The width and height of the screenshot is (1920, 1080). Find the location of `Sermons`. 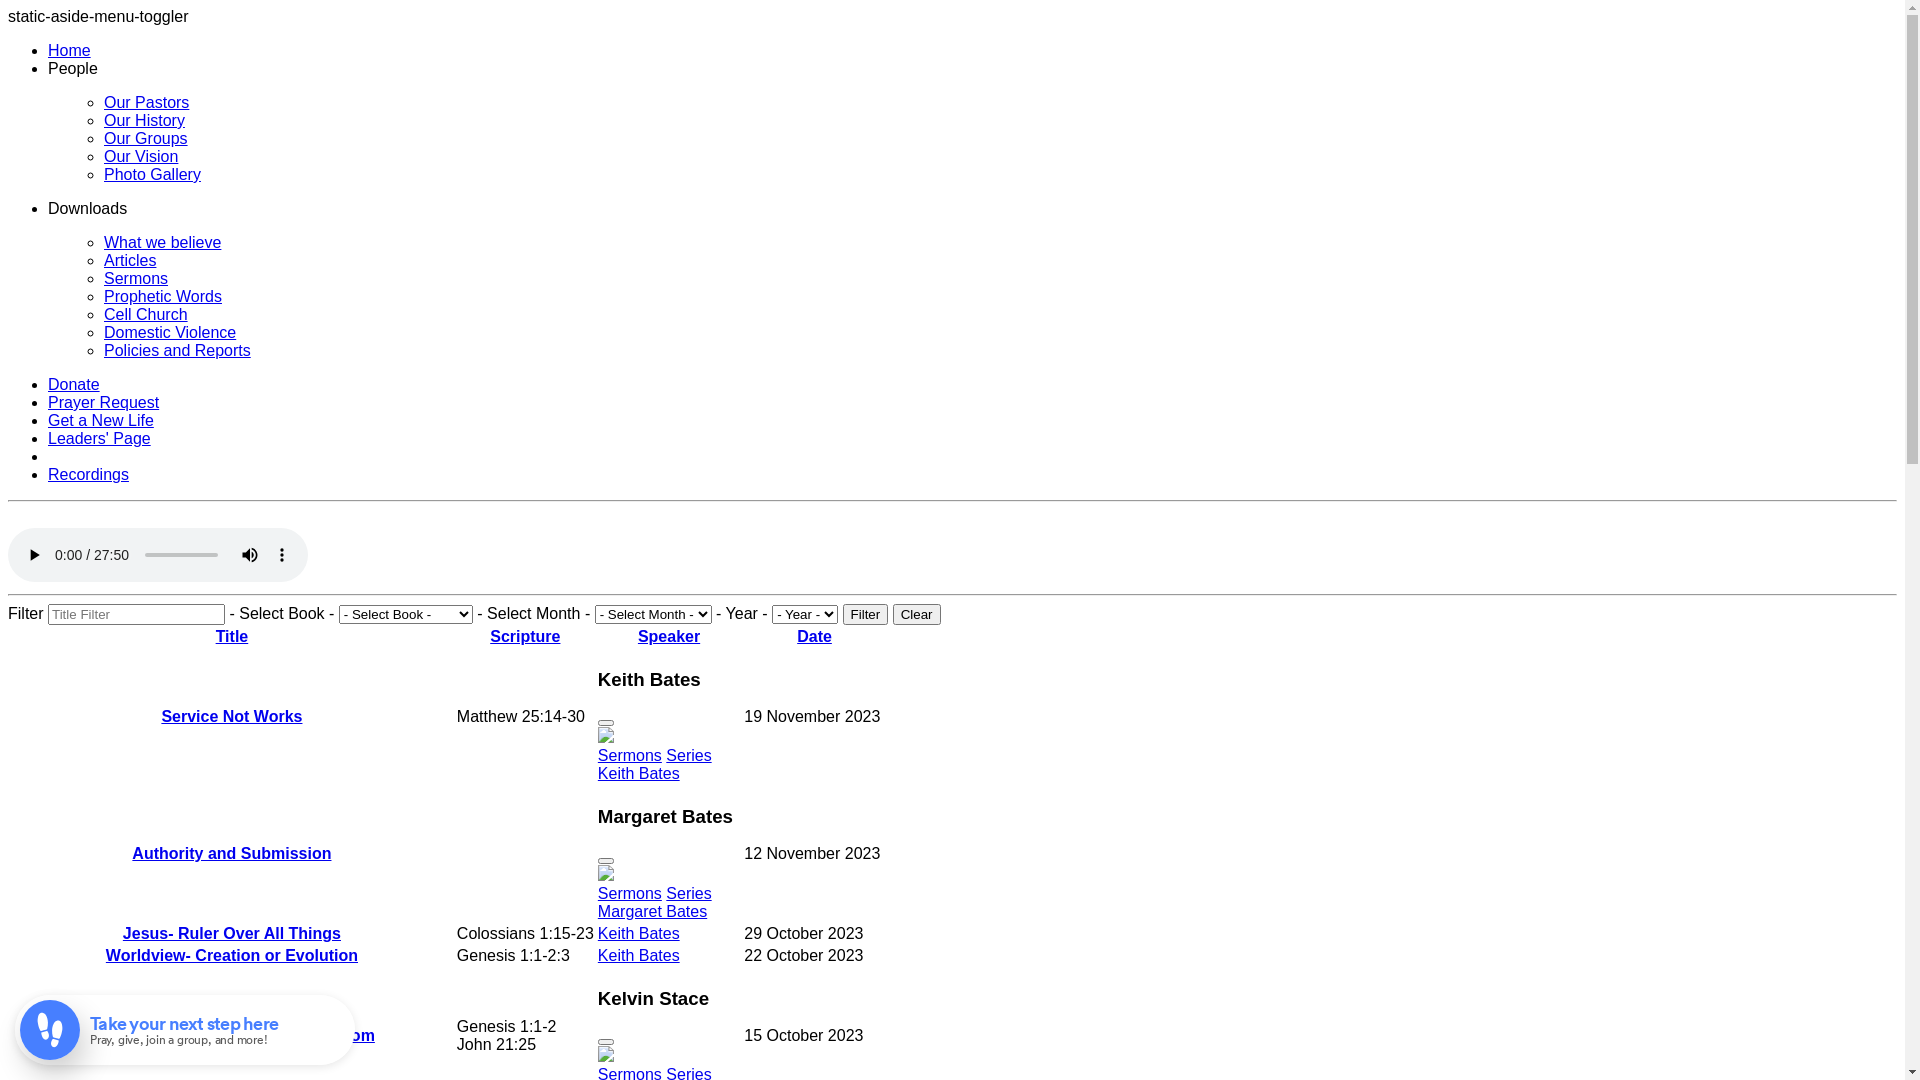

Sermons is located at coordinates (136, 278).